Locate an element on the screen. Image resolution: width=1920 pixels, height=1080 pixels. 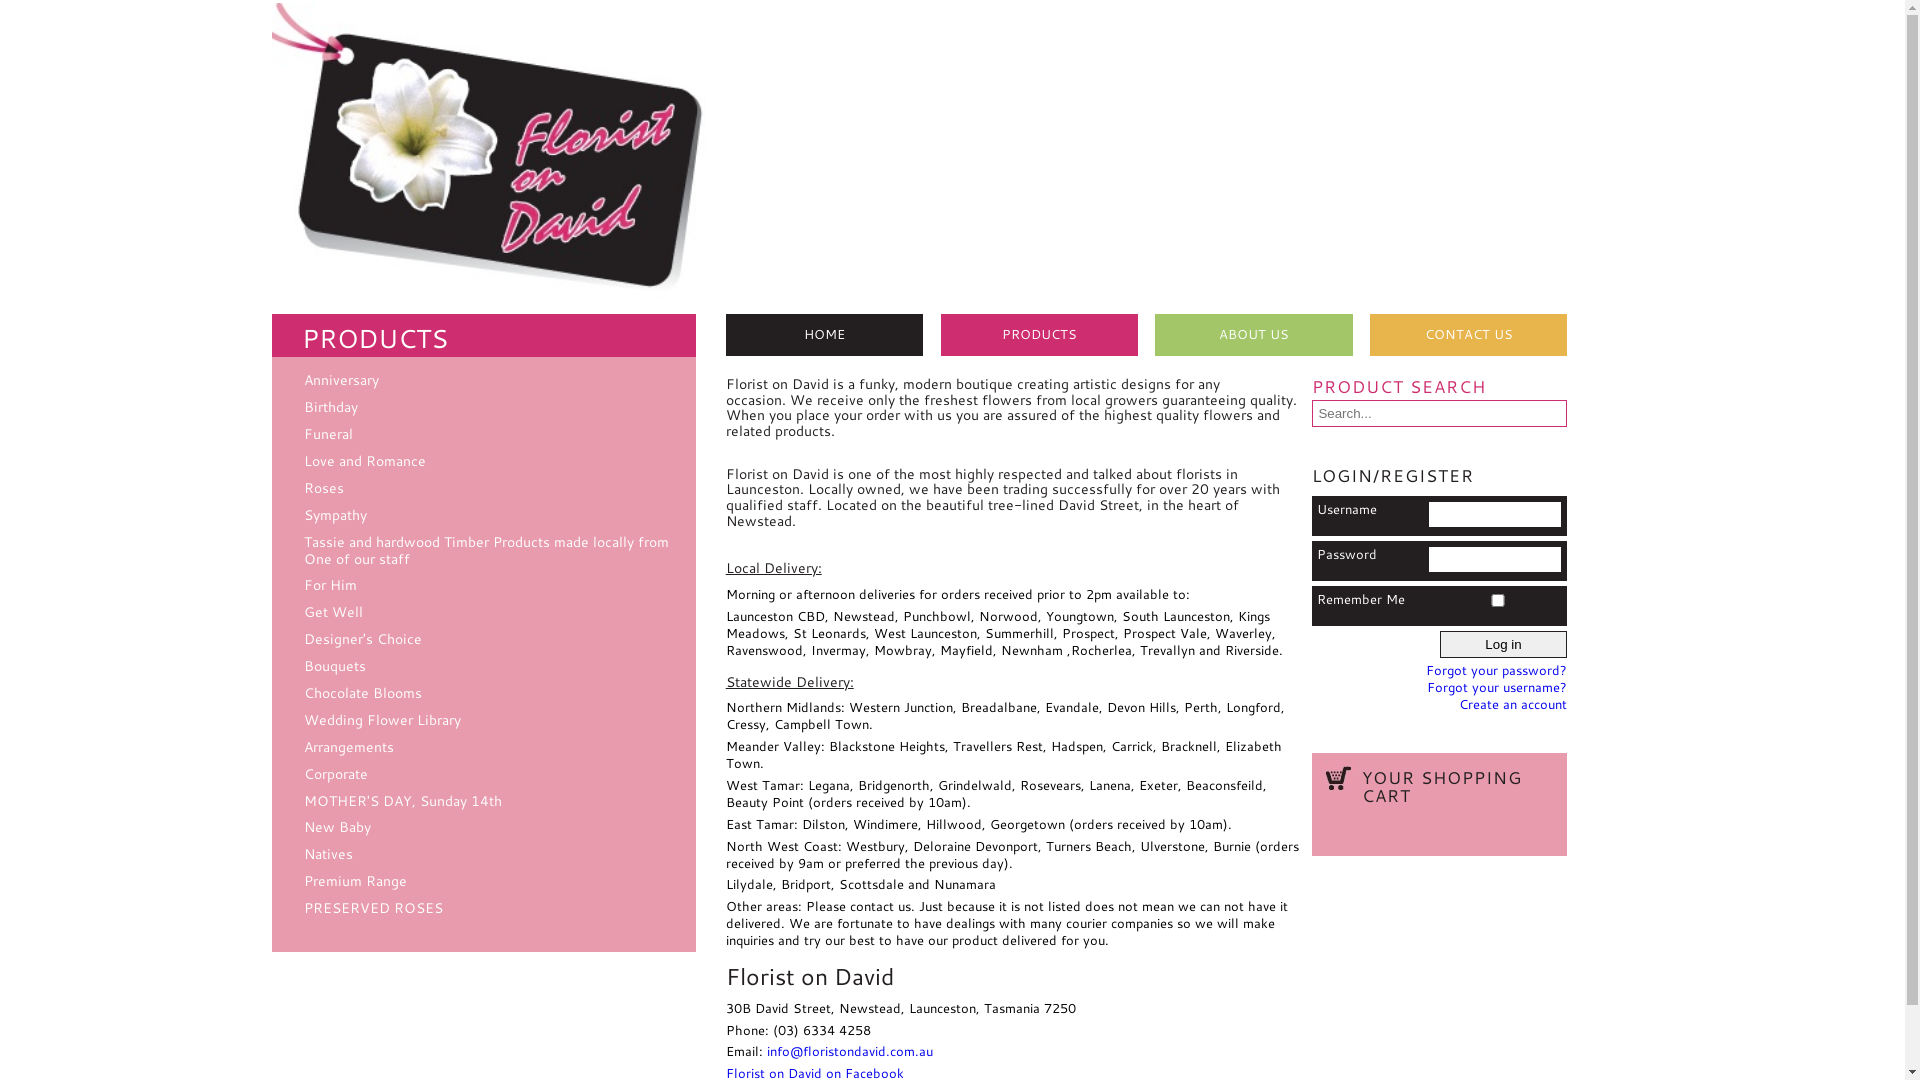
PRESERVED ROSES is located at coordinates (374, 908).